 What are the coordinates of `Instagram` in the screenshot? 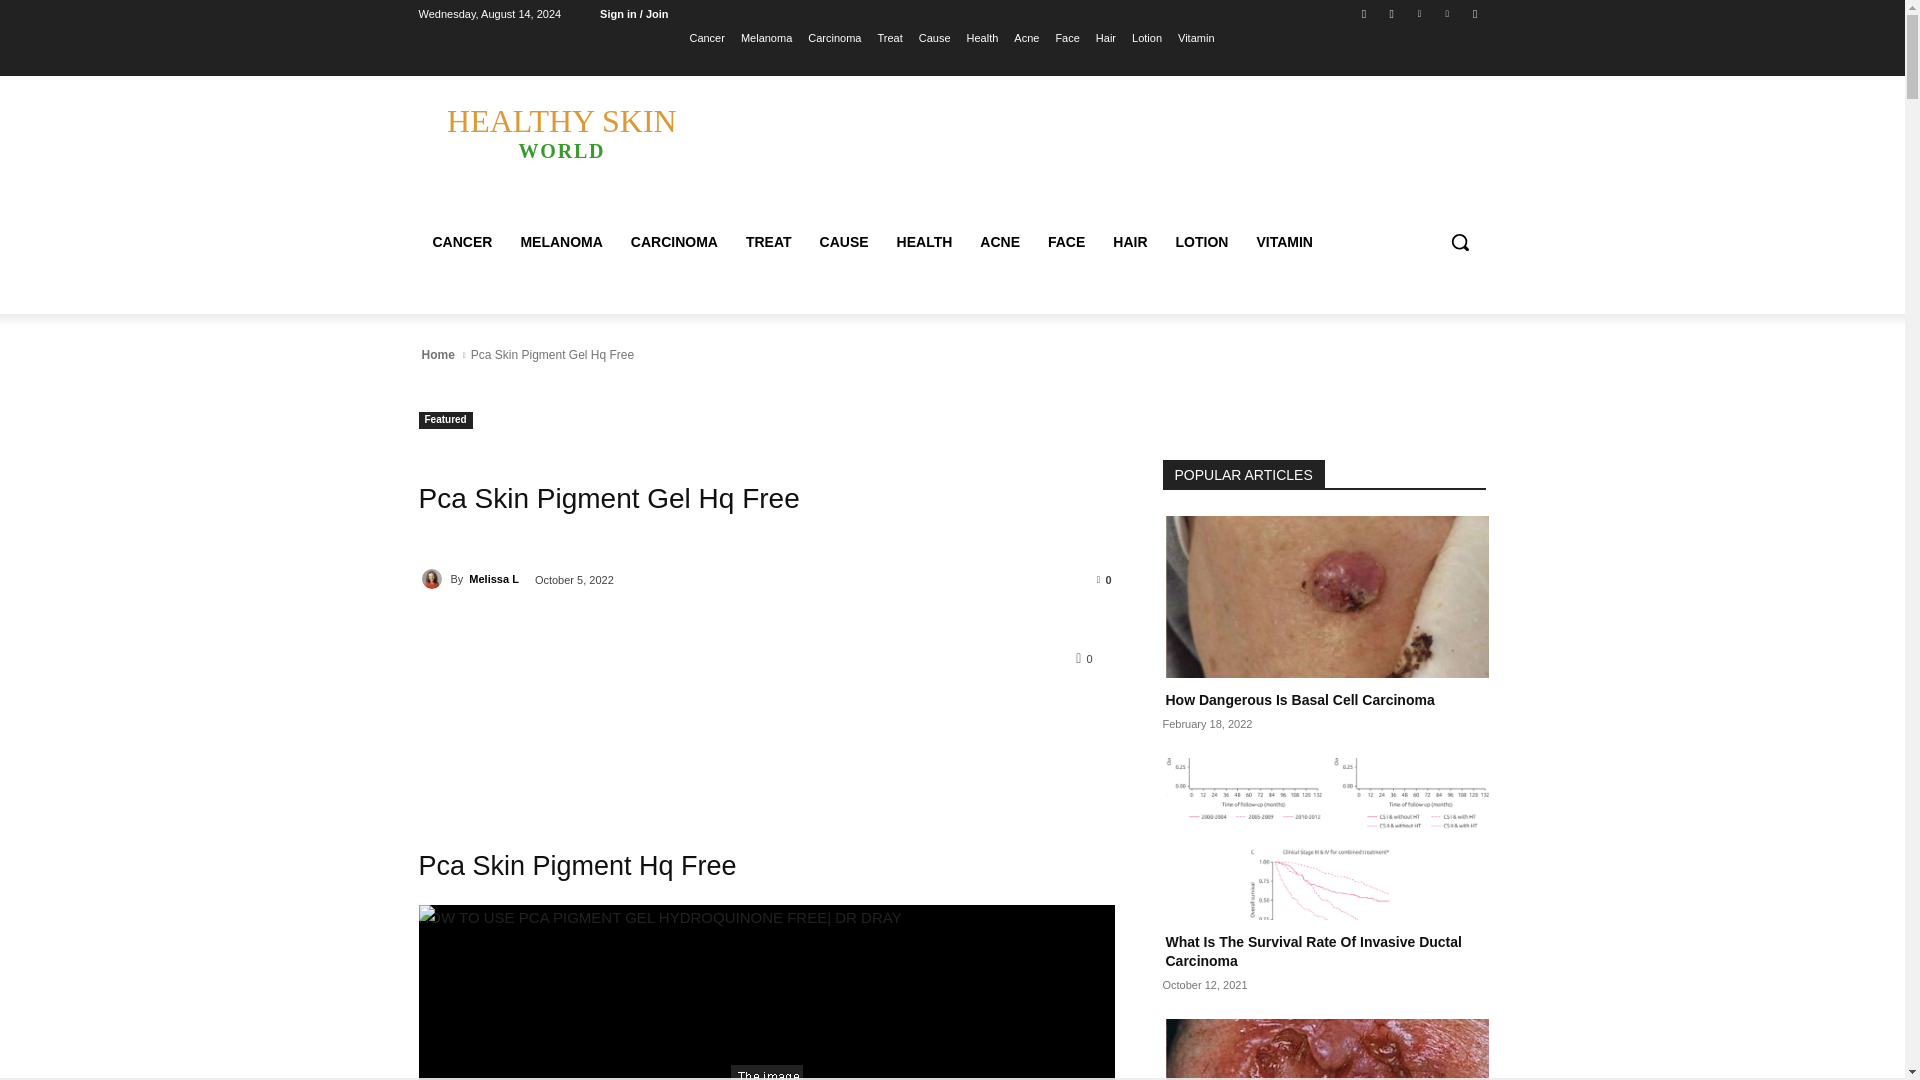 It's located at (1392, 13).